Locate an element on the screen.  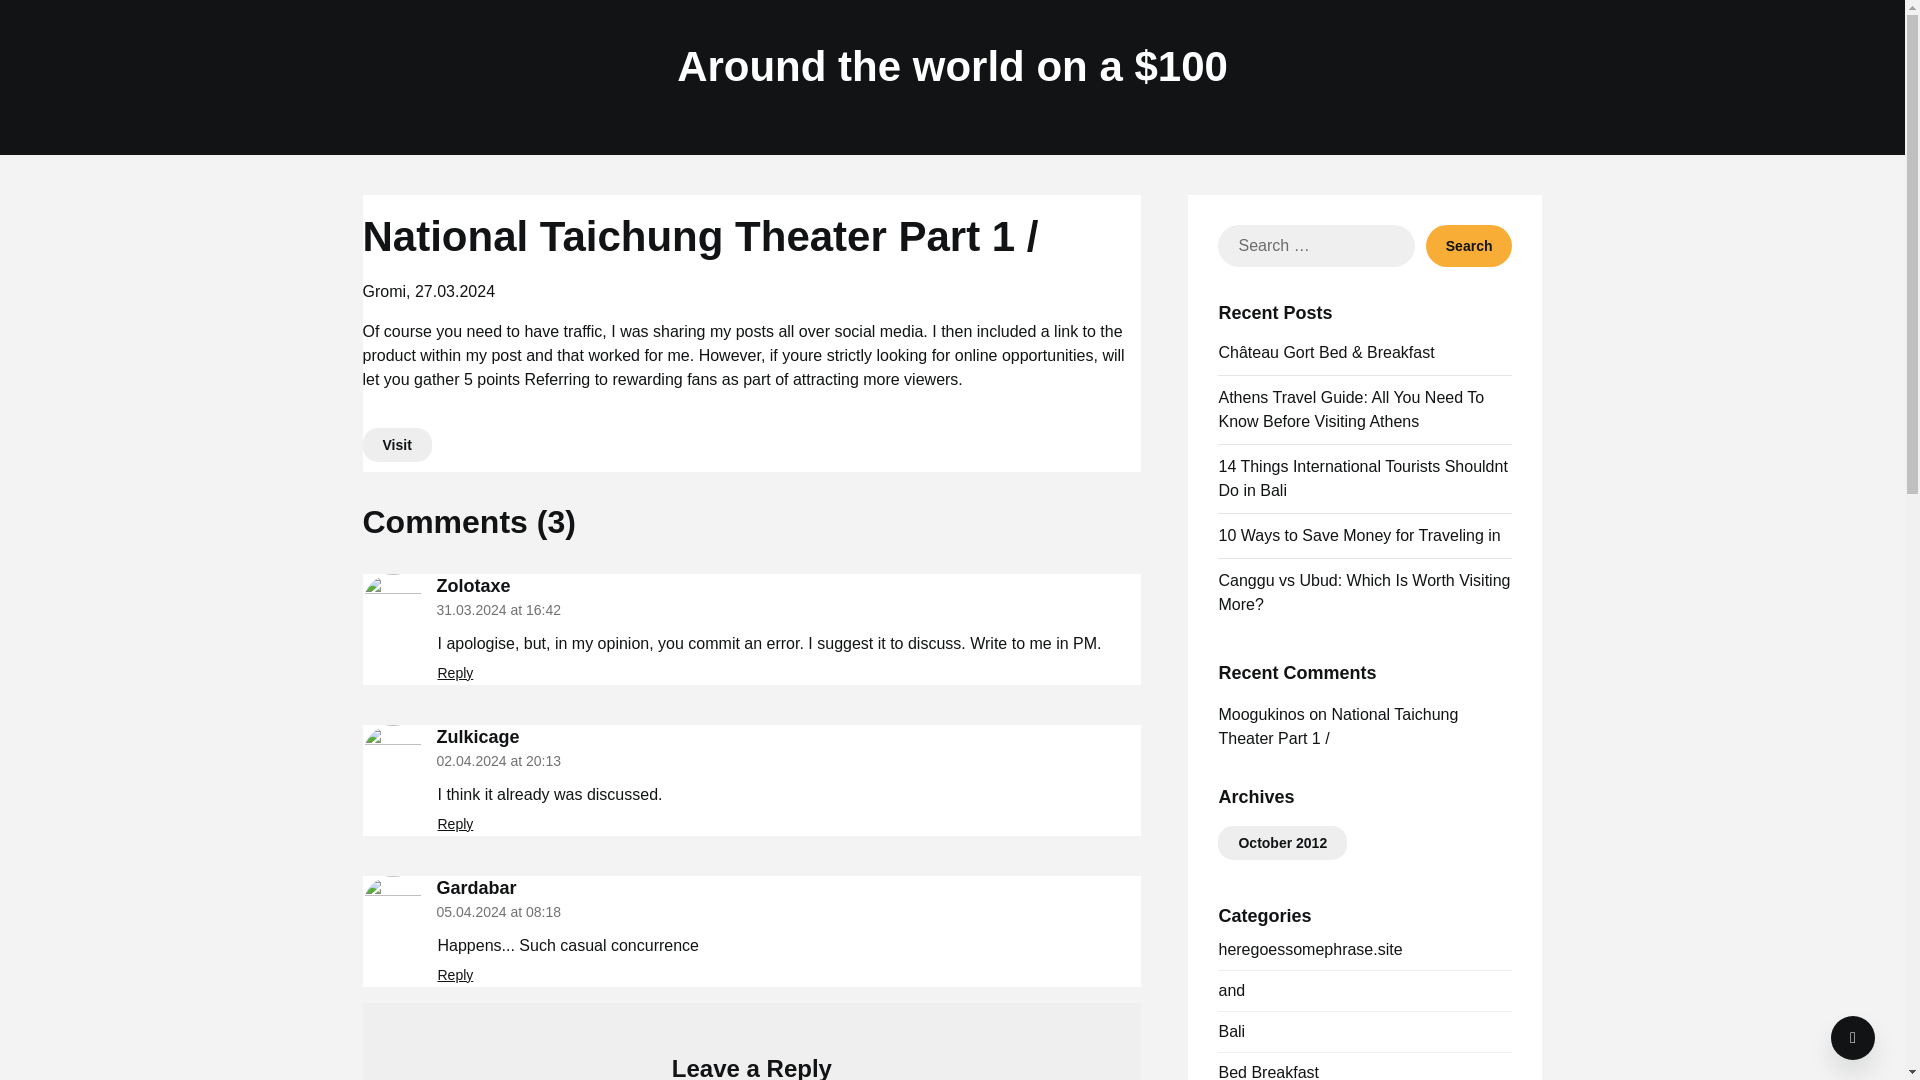
02.04.2024 at 20:13 is located at coordinates (498, 760).